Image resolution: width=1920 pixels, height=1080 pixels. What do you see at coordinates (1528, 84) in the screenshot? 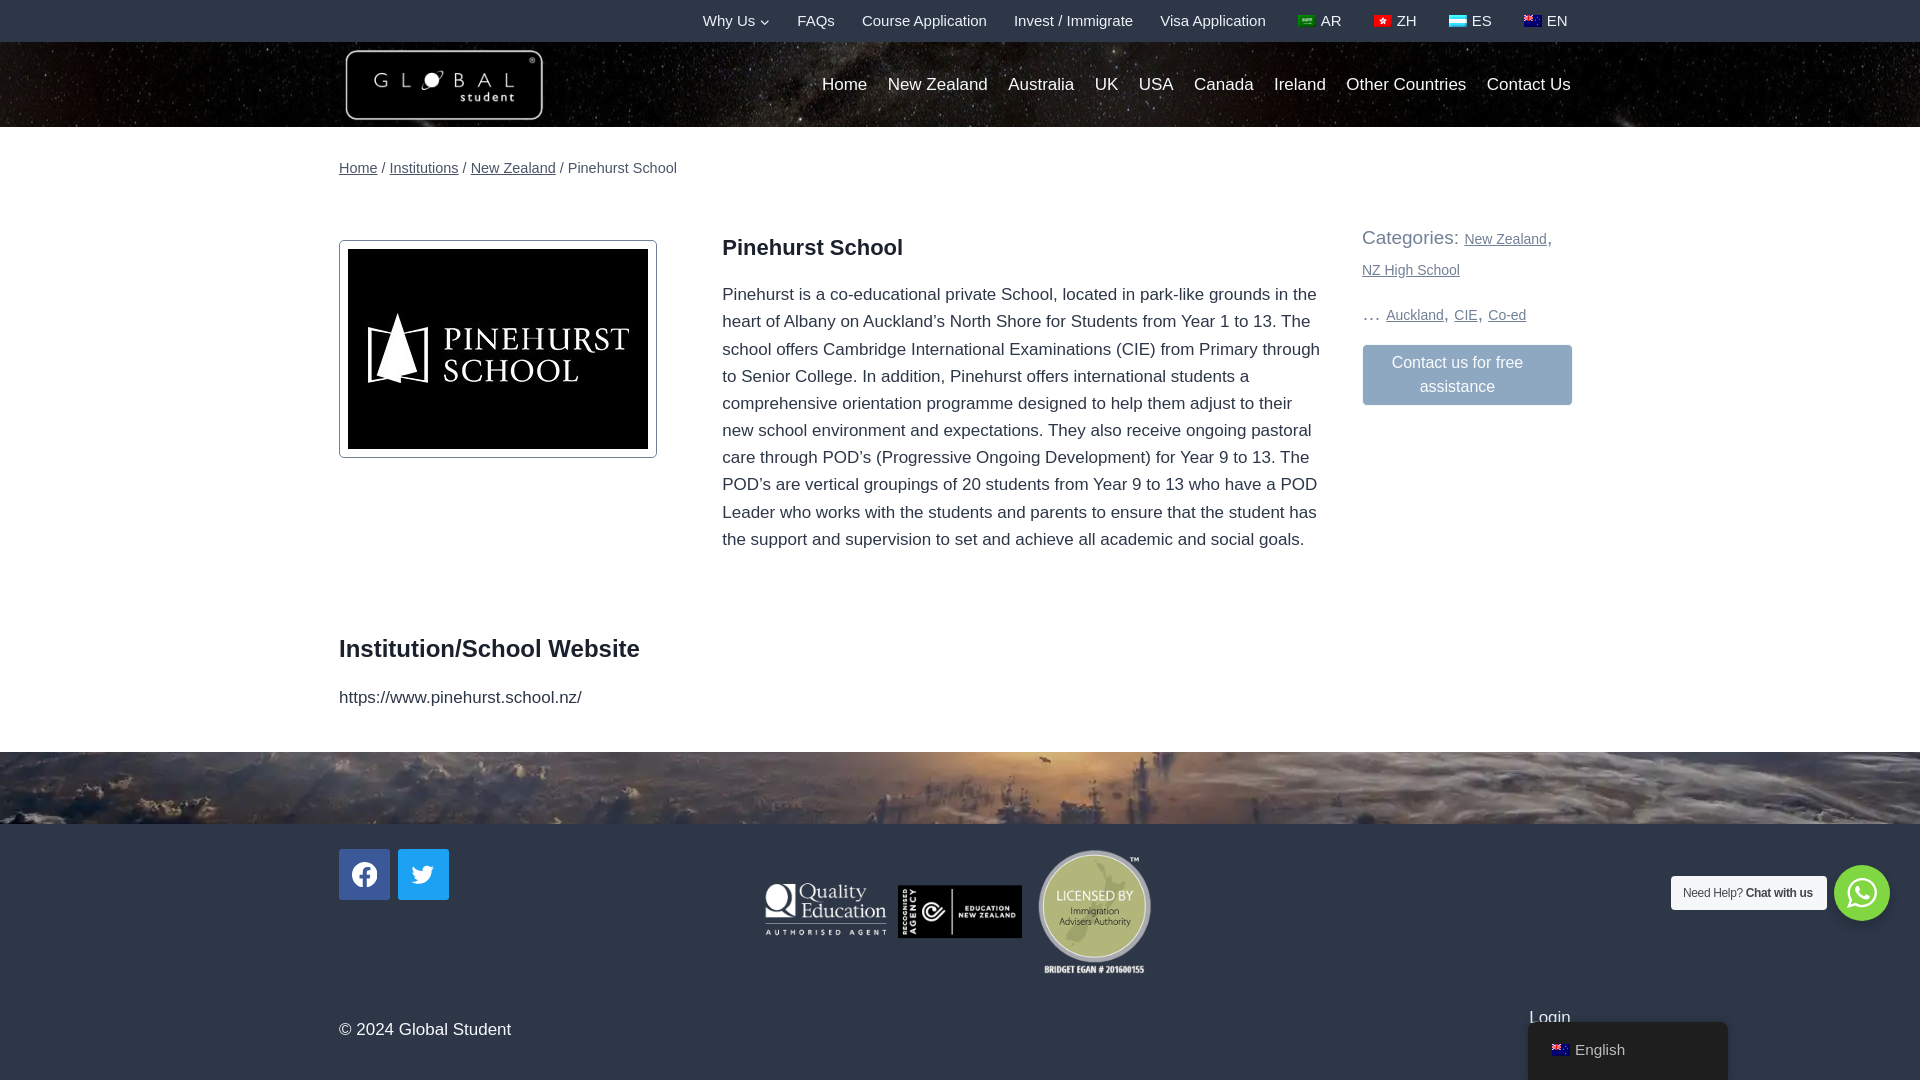
I see `Contact Us` at bounding box center [1528, 84].